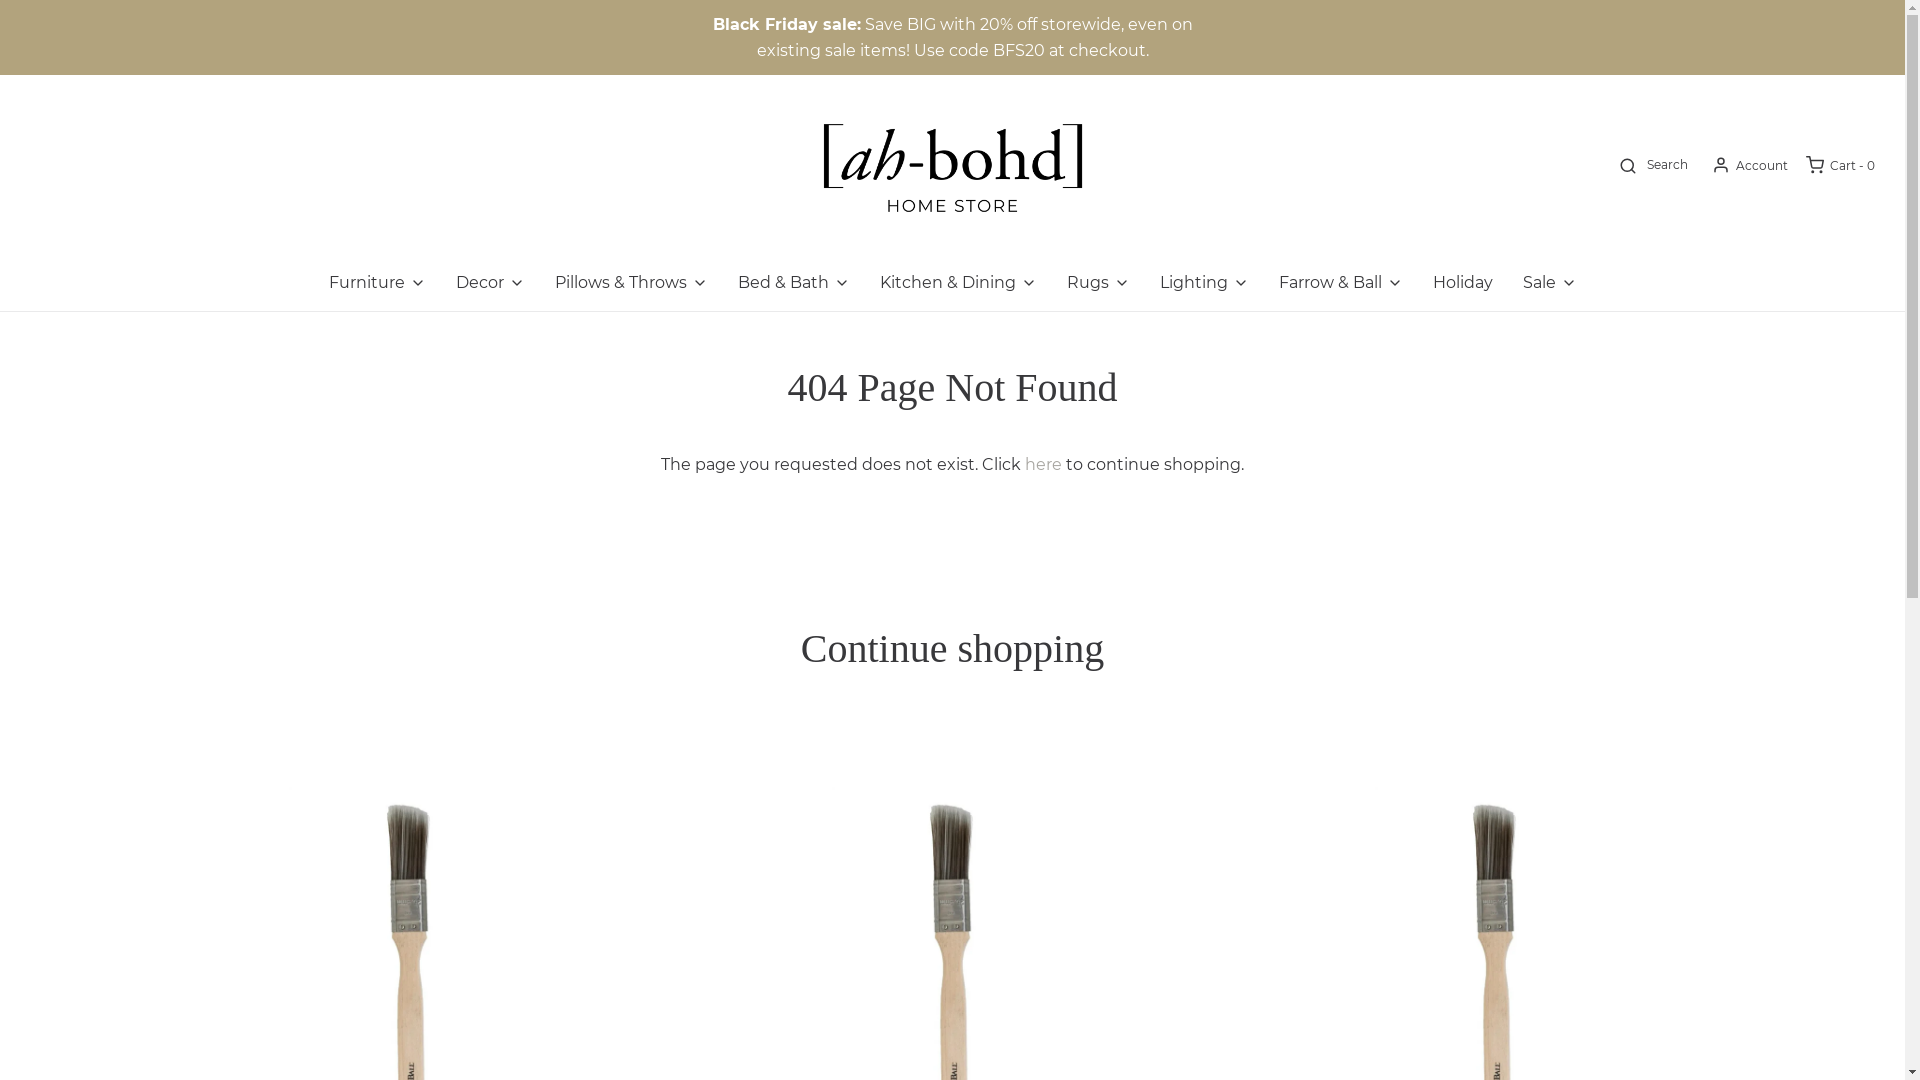 This screenshot has width=1920, height=1080. I want to click on Account, so click(1748, 165).